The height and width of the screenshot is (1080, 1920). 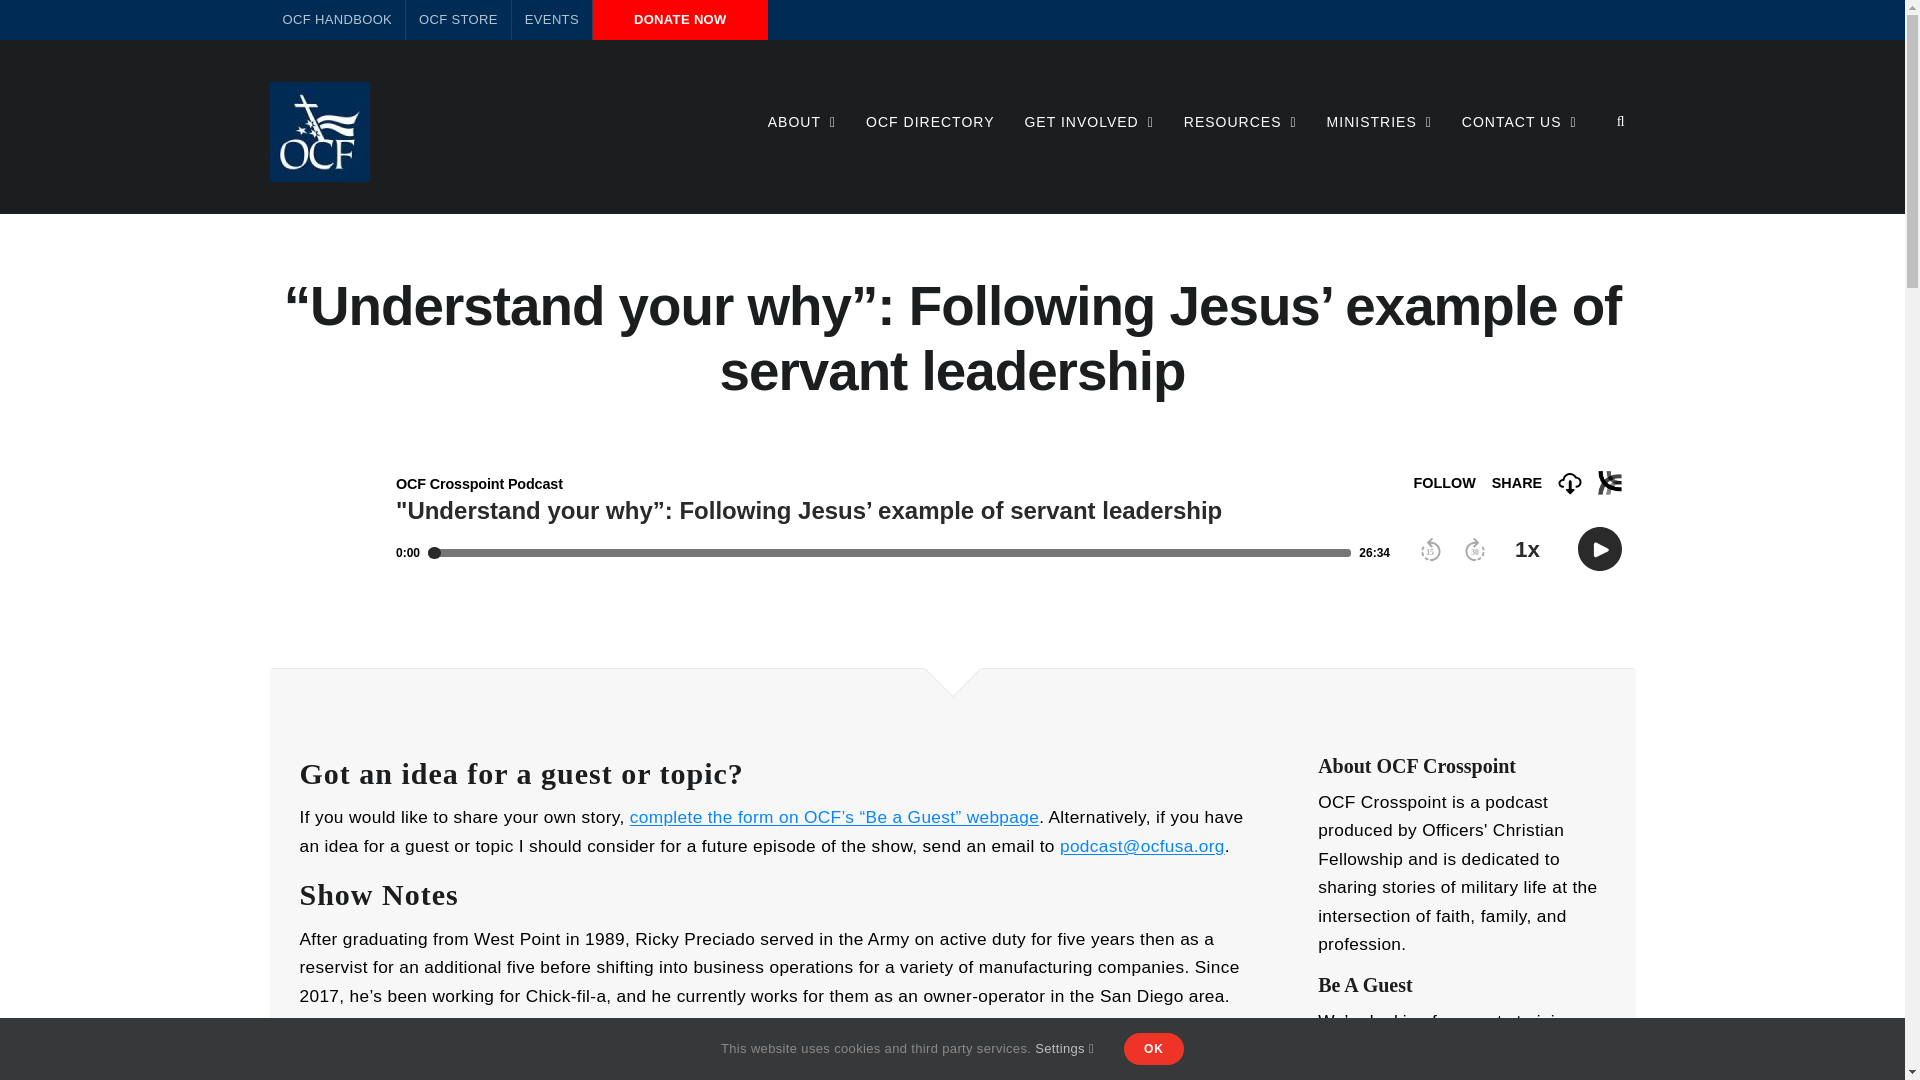 What do you see at coordinates (680, 20) in the screenshot?
I see `DONATE NOW` at bounding box center [680, 20].